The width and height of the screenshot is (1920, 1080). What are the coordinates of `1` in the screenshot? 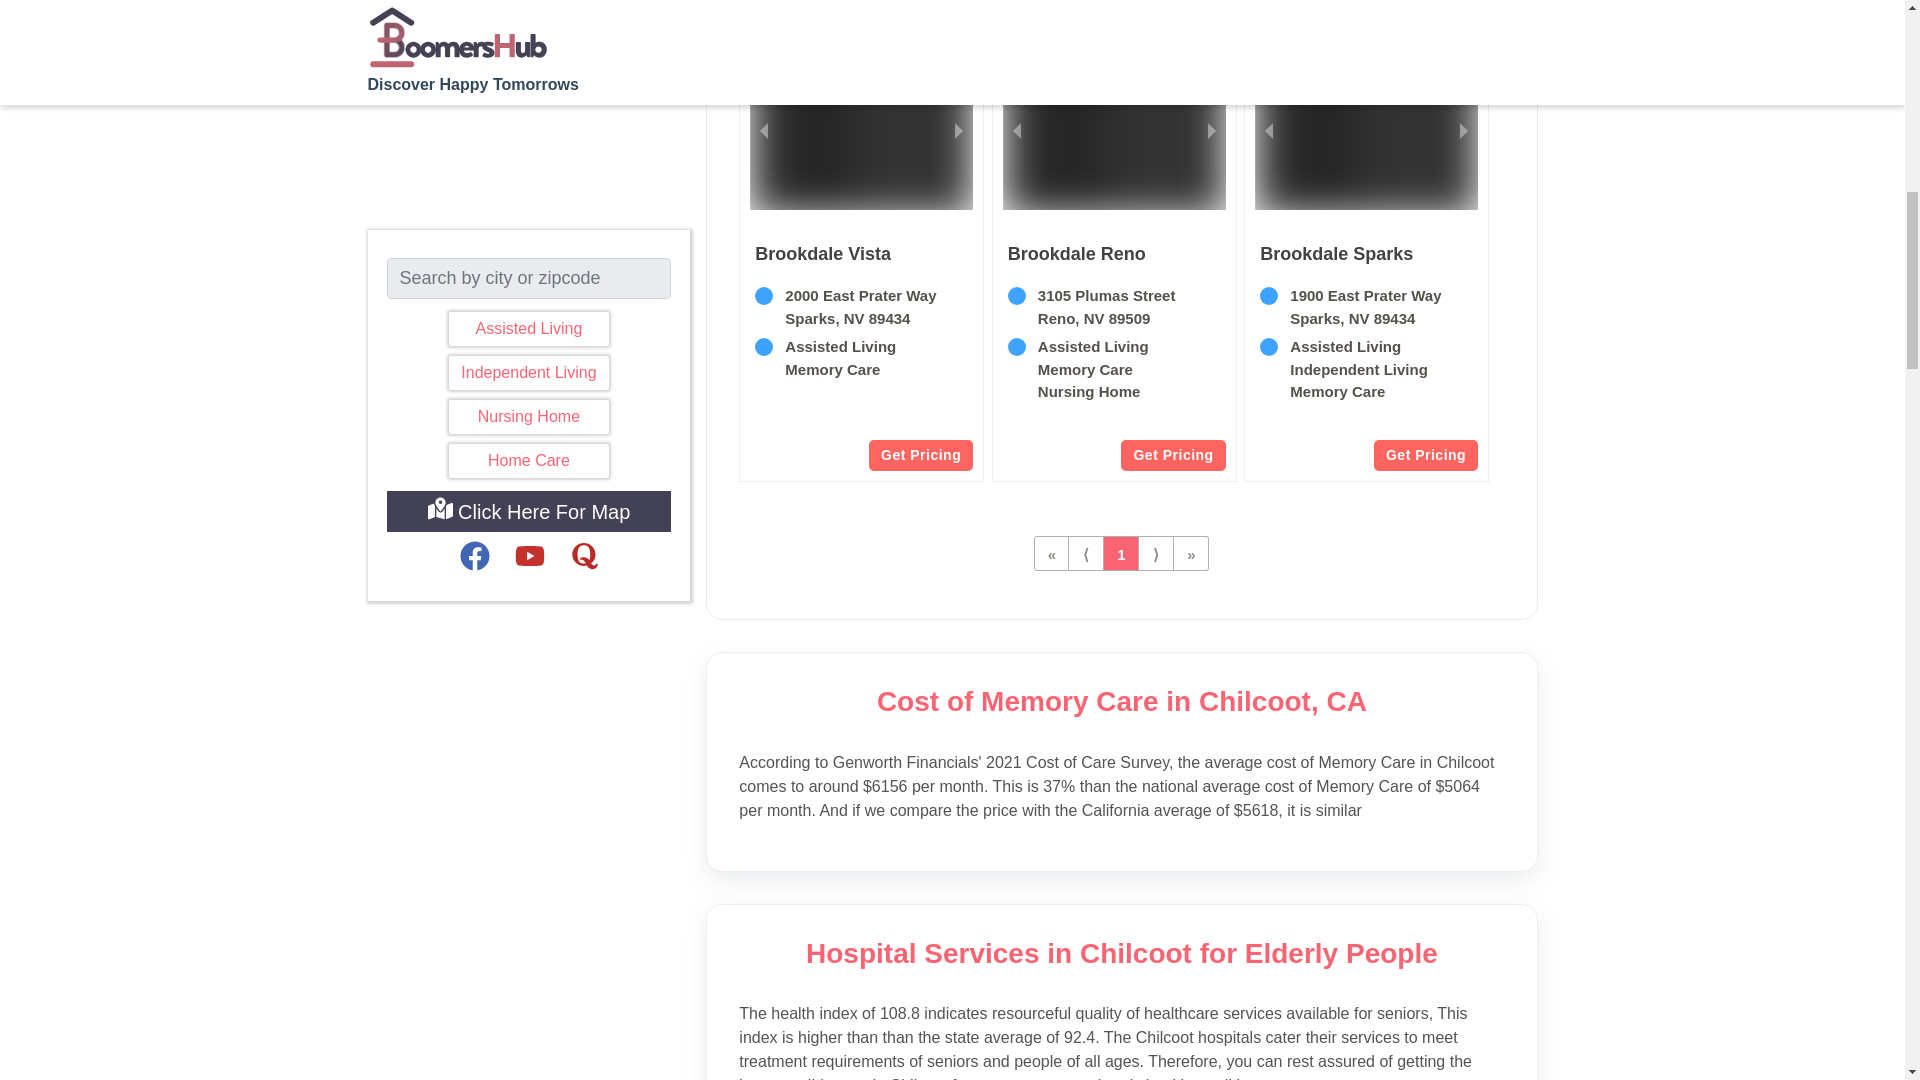 It's located at (1121, 553).